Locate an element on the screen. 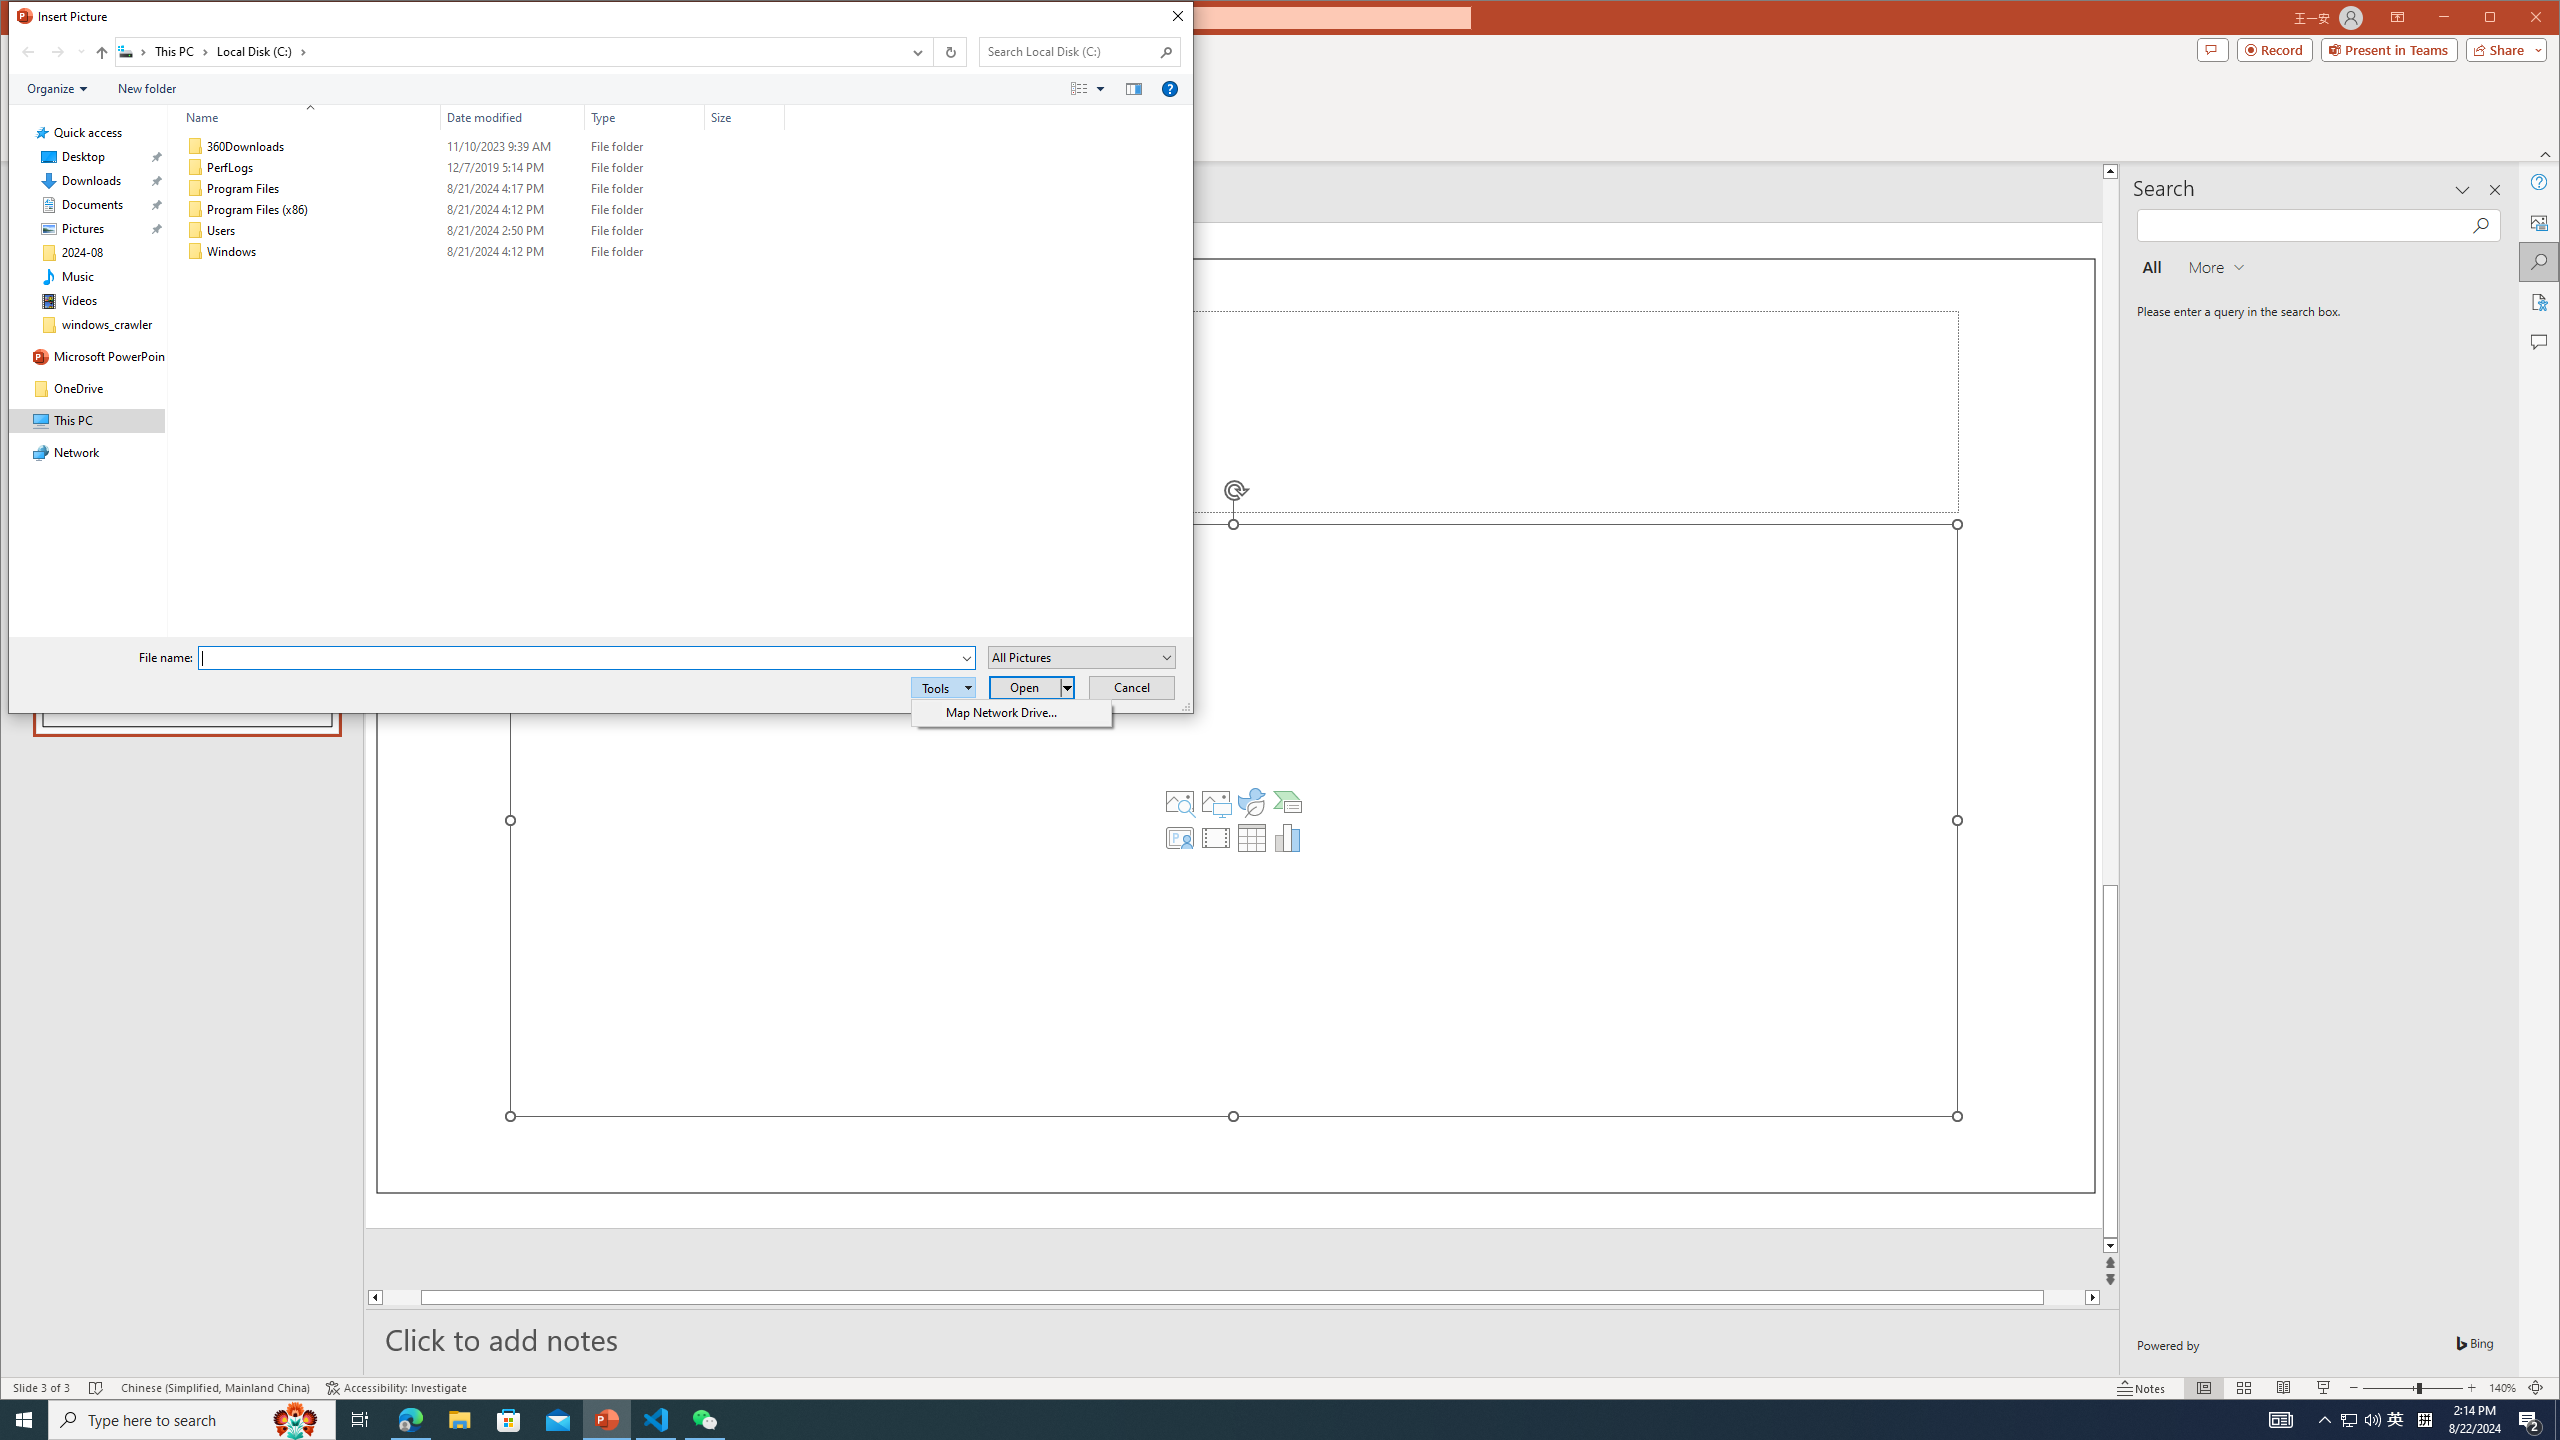 The width and height of the screenshot is (2560, 1440). File Explorer is located at coordinates (459, 1420).